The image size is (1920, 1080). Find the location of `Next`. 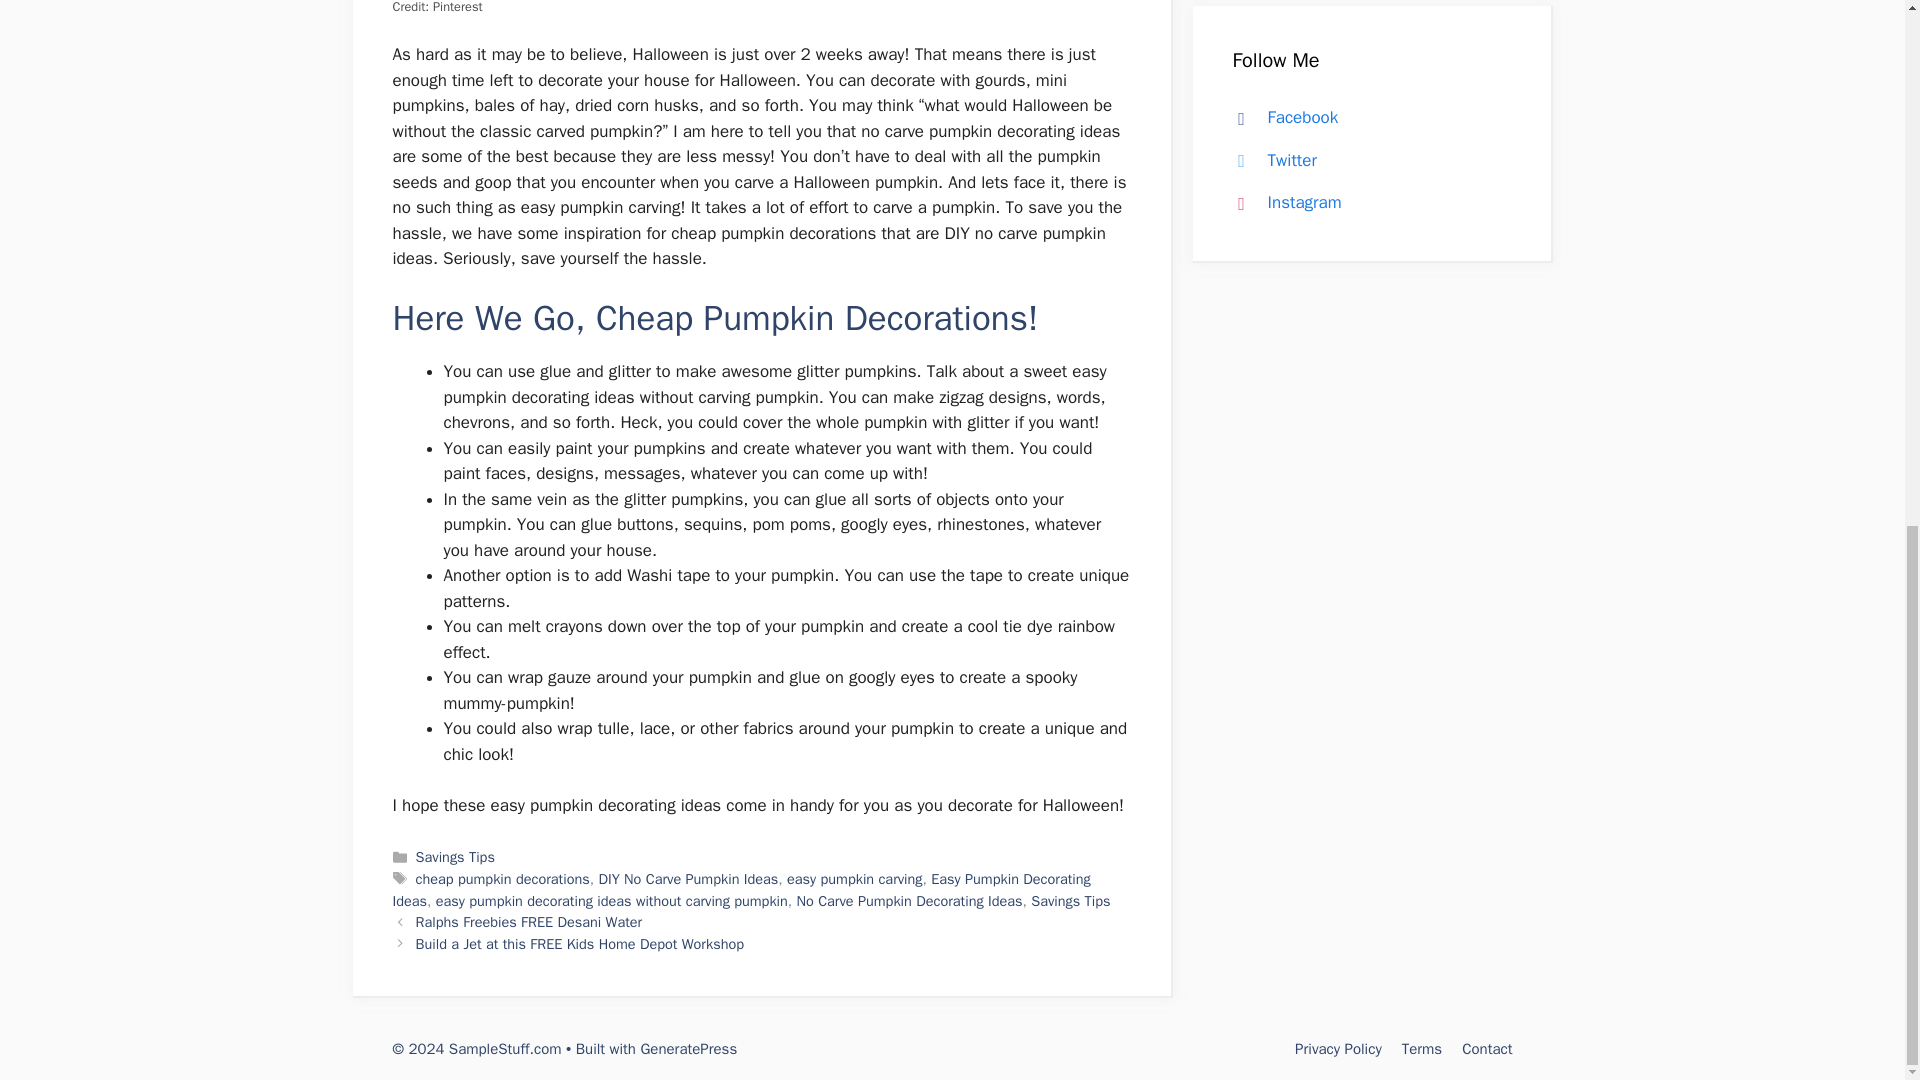

Next is located at coordinates (580, 944).